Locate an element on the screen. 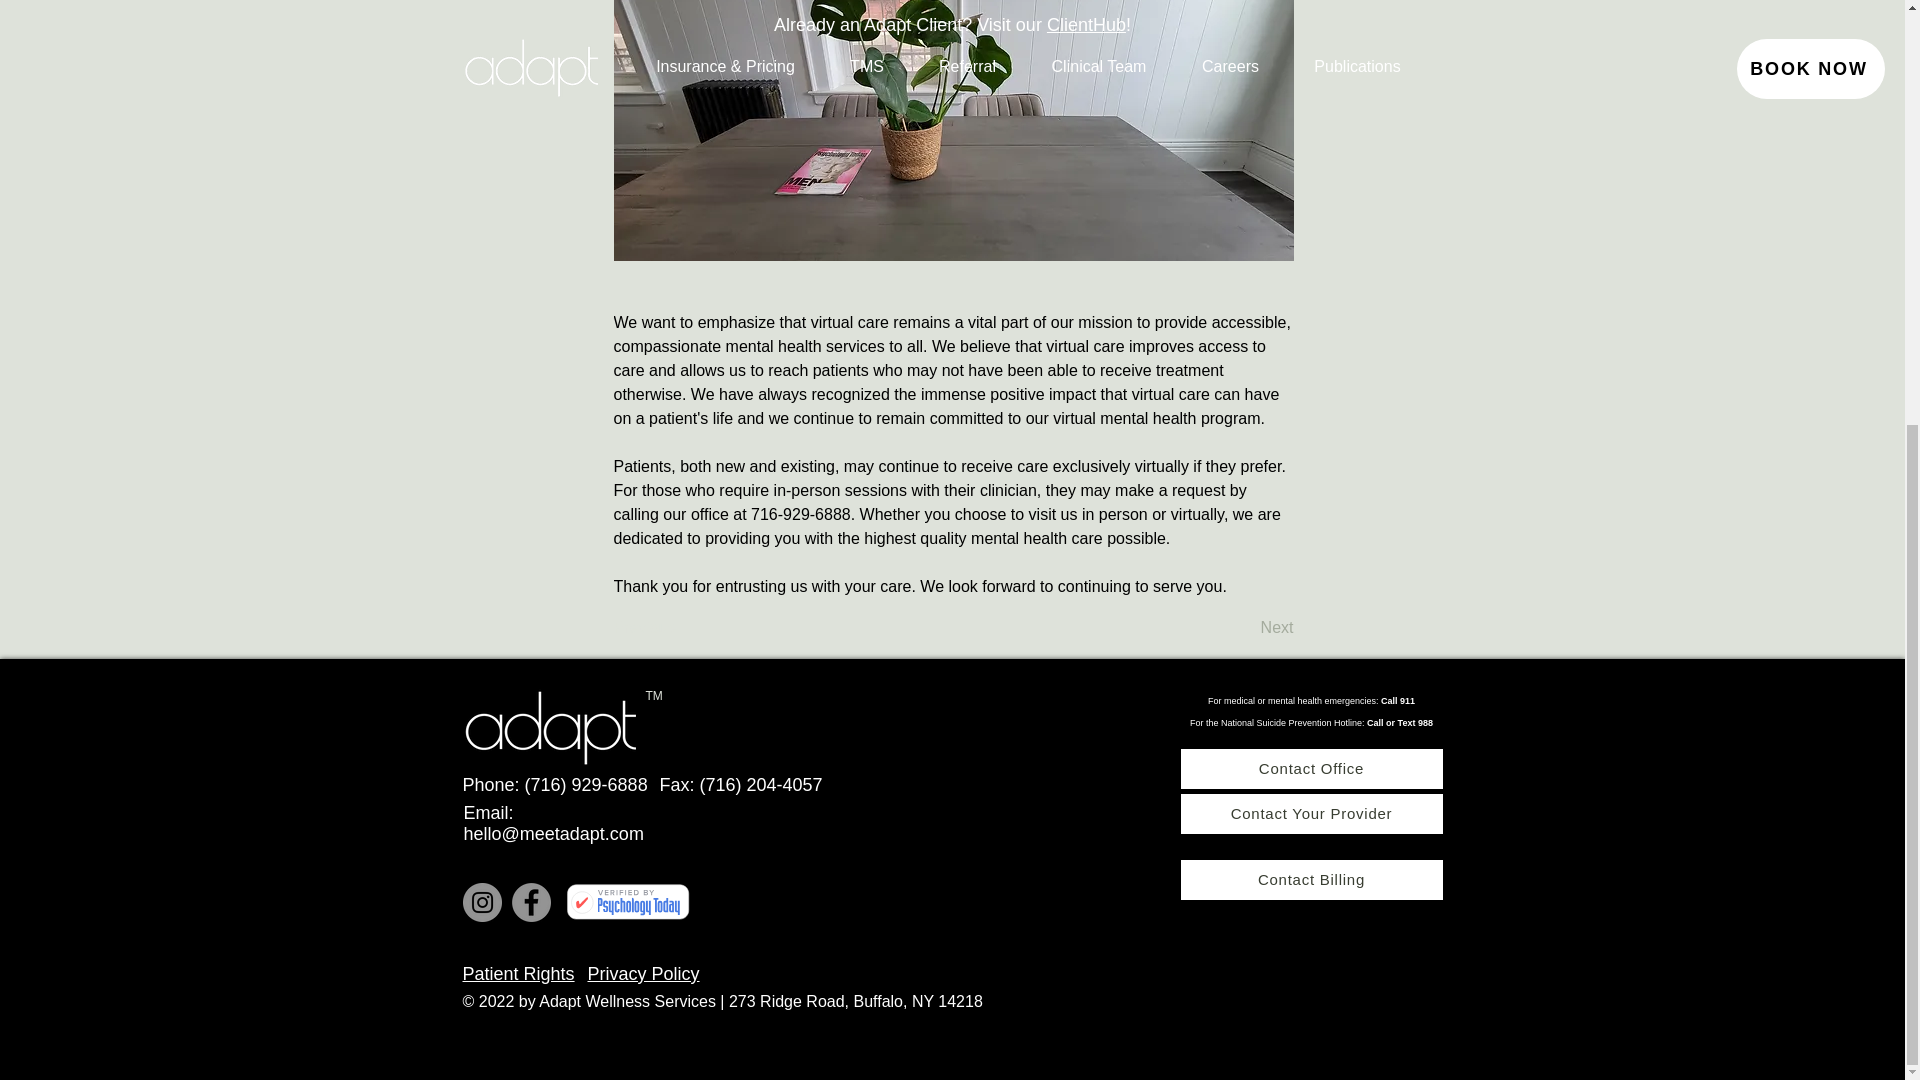  Adapt Psychiatry Logo is located at coordinates (548, 722).